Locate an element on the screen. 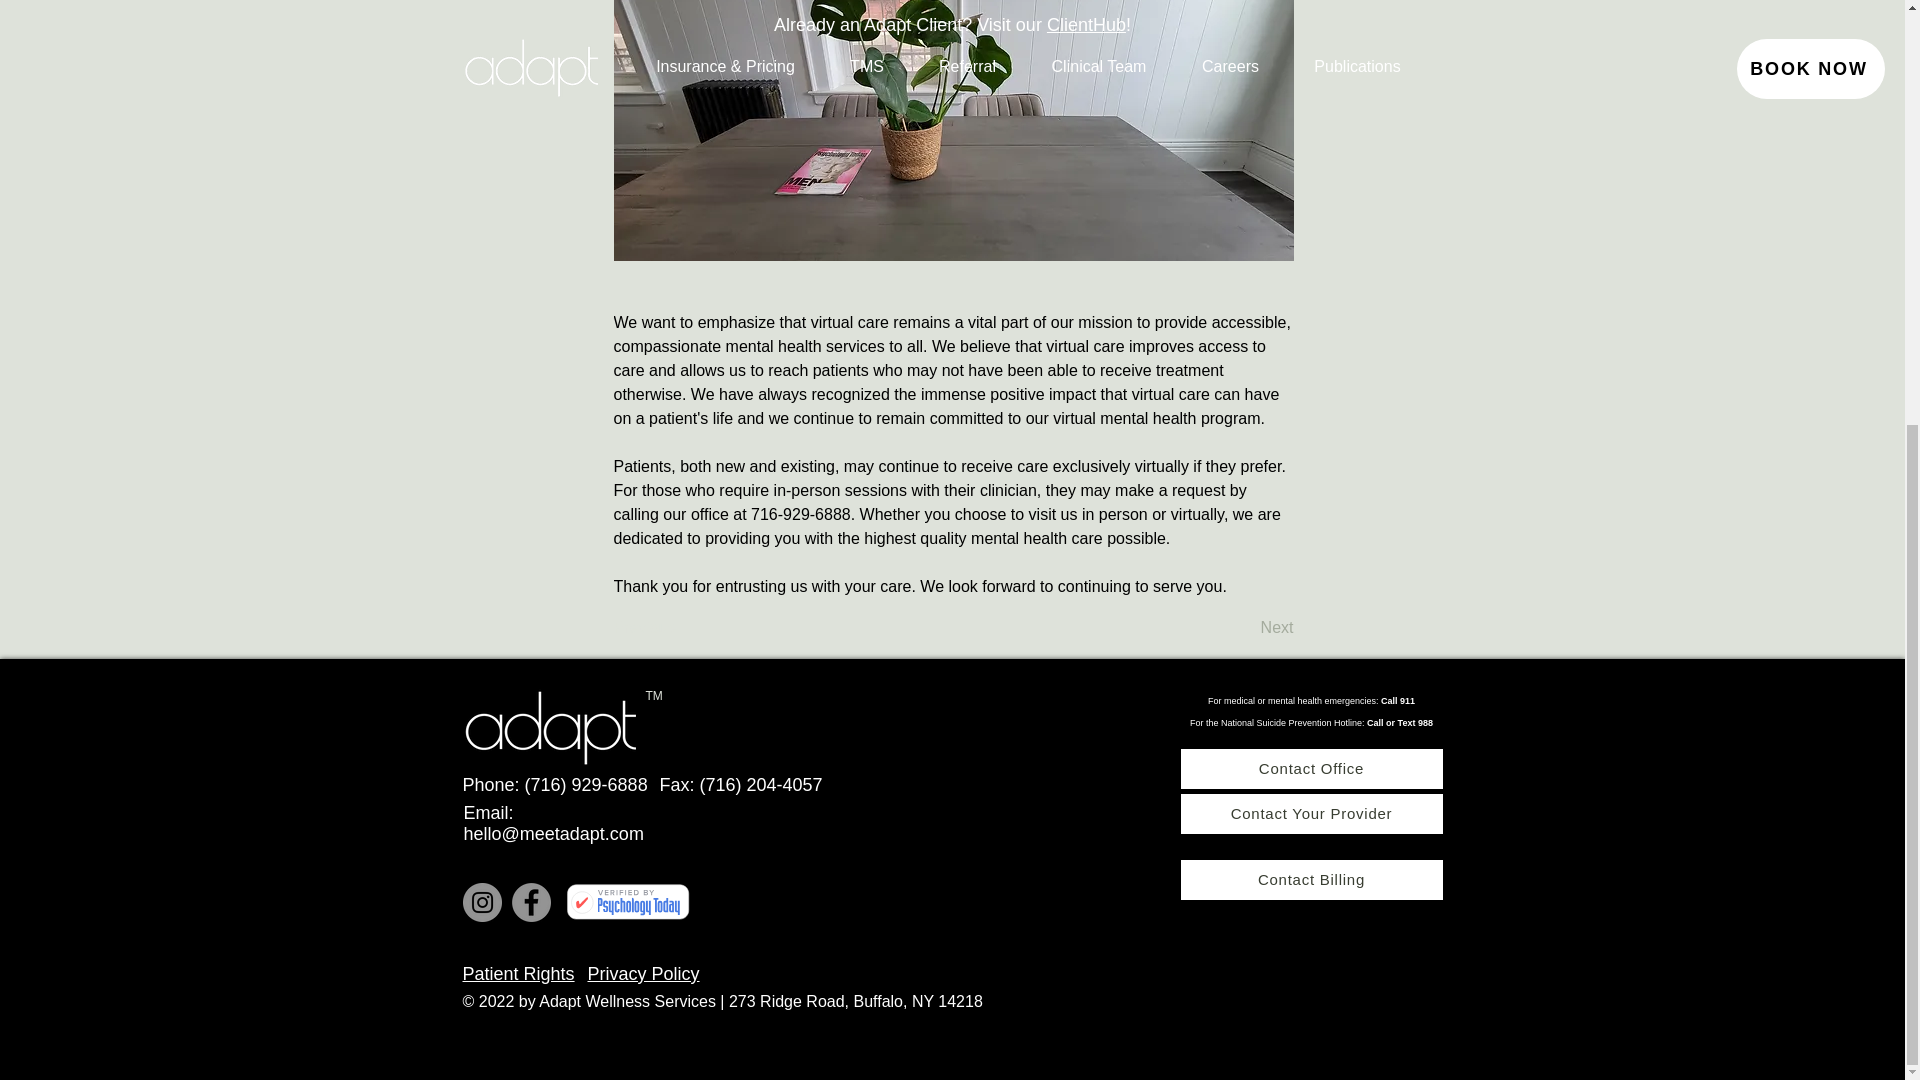  Adapt Psychiatry Logo is located at coordinates (548, 722).